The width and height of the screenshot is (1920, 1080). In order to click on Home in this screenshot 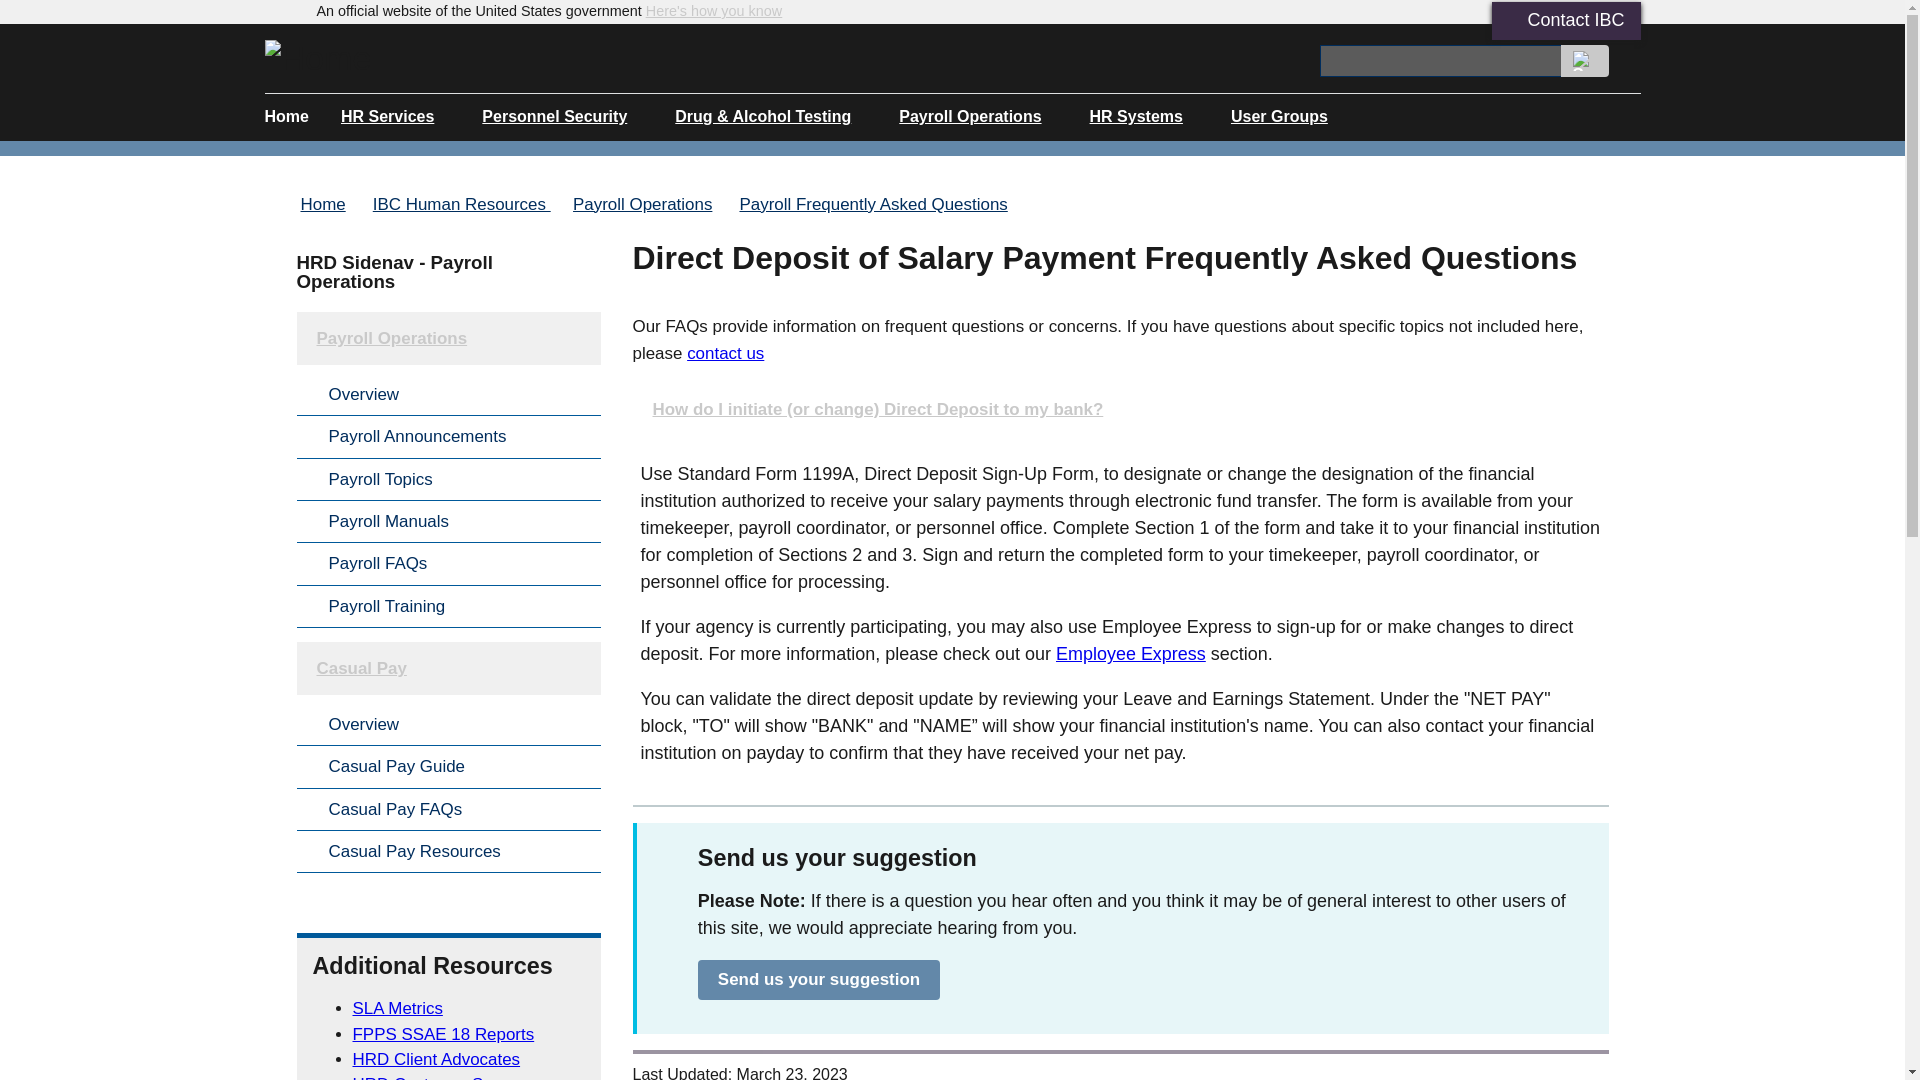, I will do `click(322, 204)`.